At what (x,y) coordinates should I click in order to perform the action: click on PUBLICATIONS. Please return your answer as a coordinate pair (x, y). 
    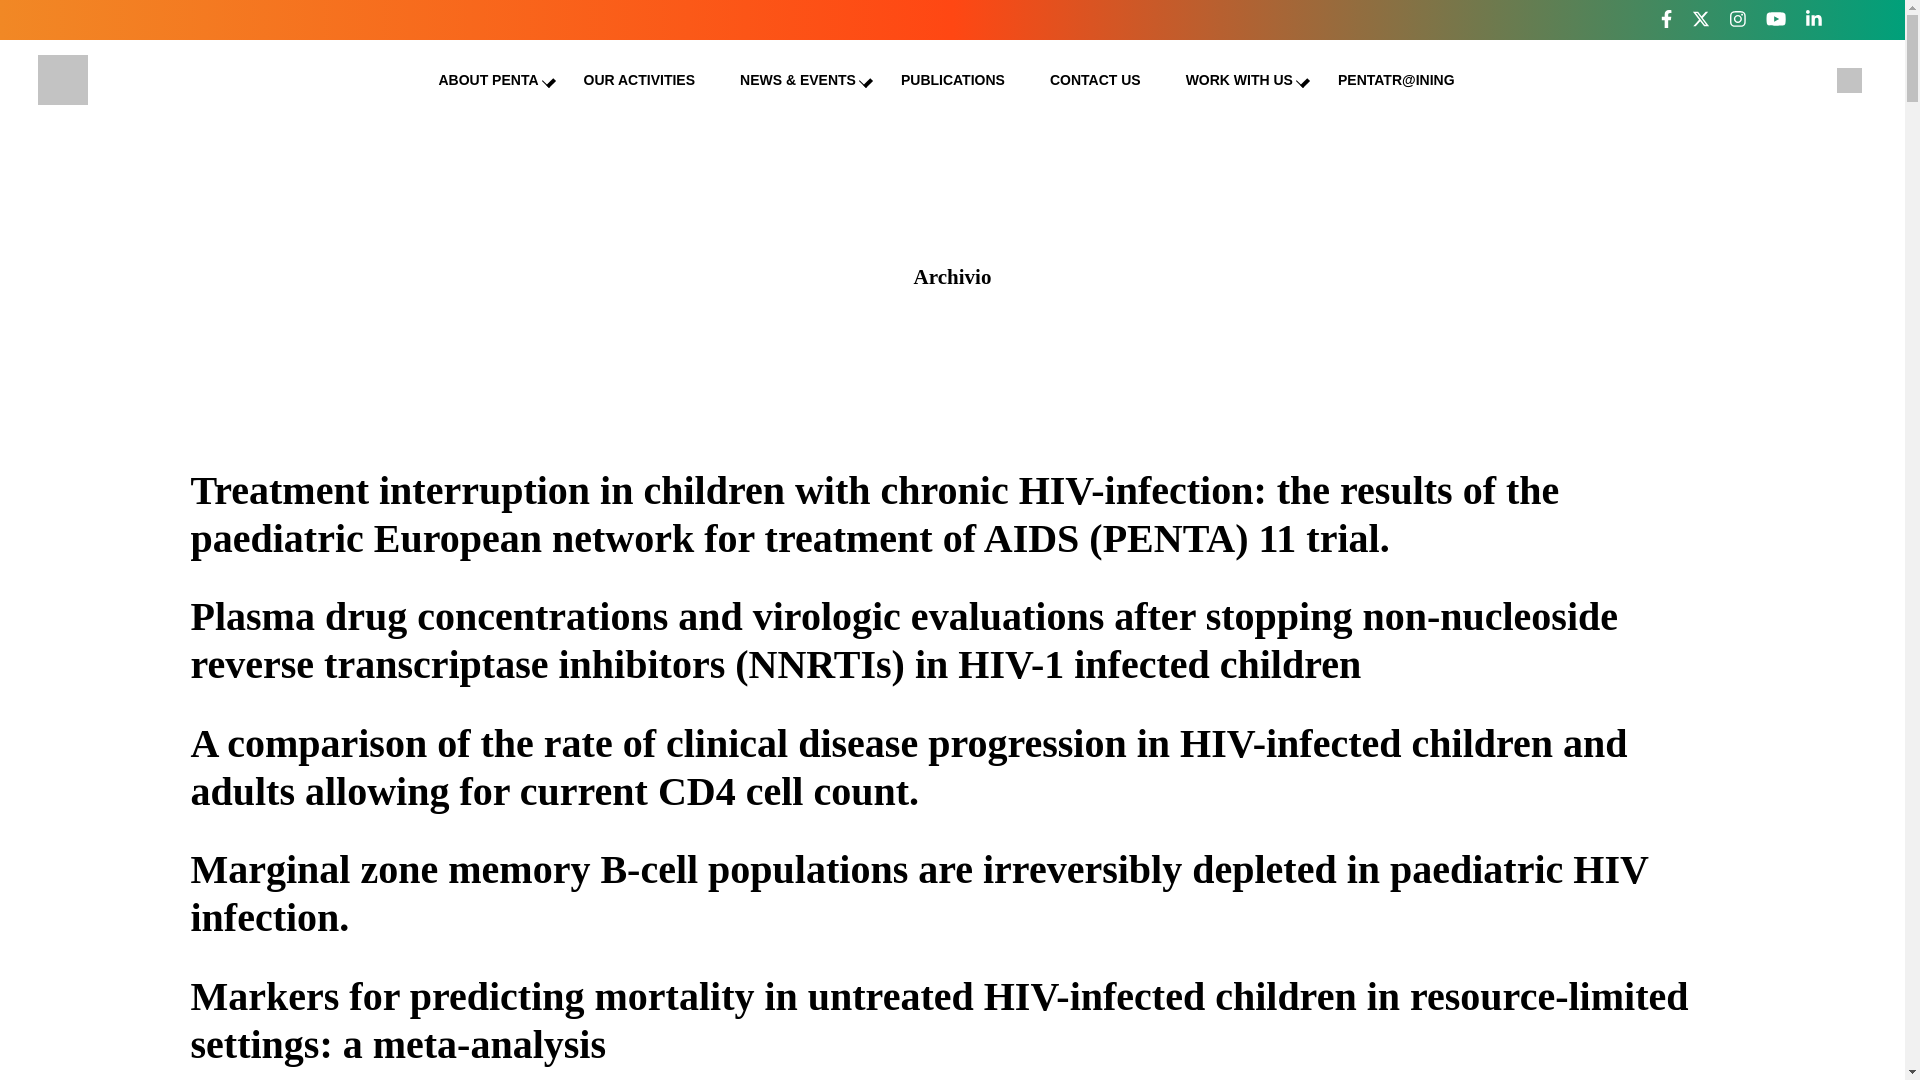
    Looking at the image, I should click on (952, 80).